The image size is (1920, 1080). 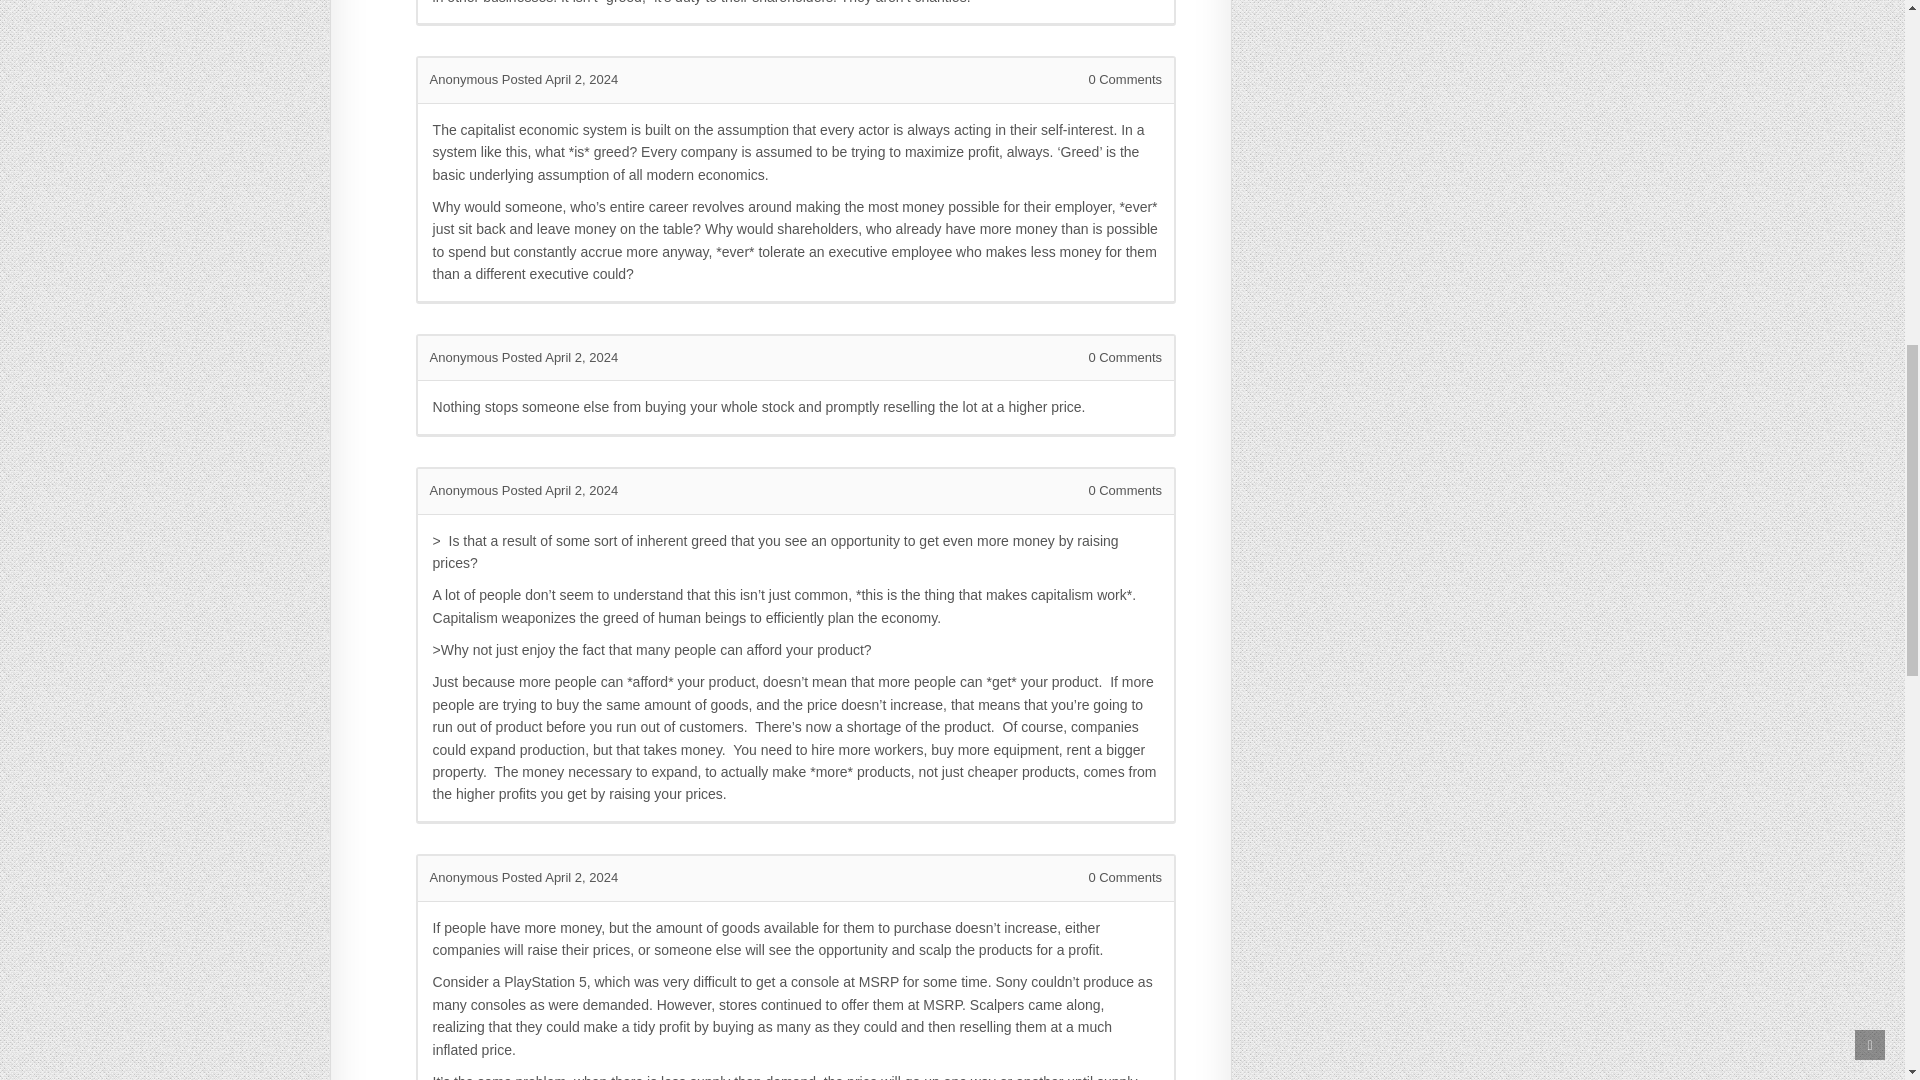 I want to click on Posted April 2, 2024, so click(x=560, y=357).